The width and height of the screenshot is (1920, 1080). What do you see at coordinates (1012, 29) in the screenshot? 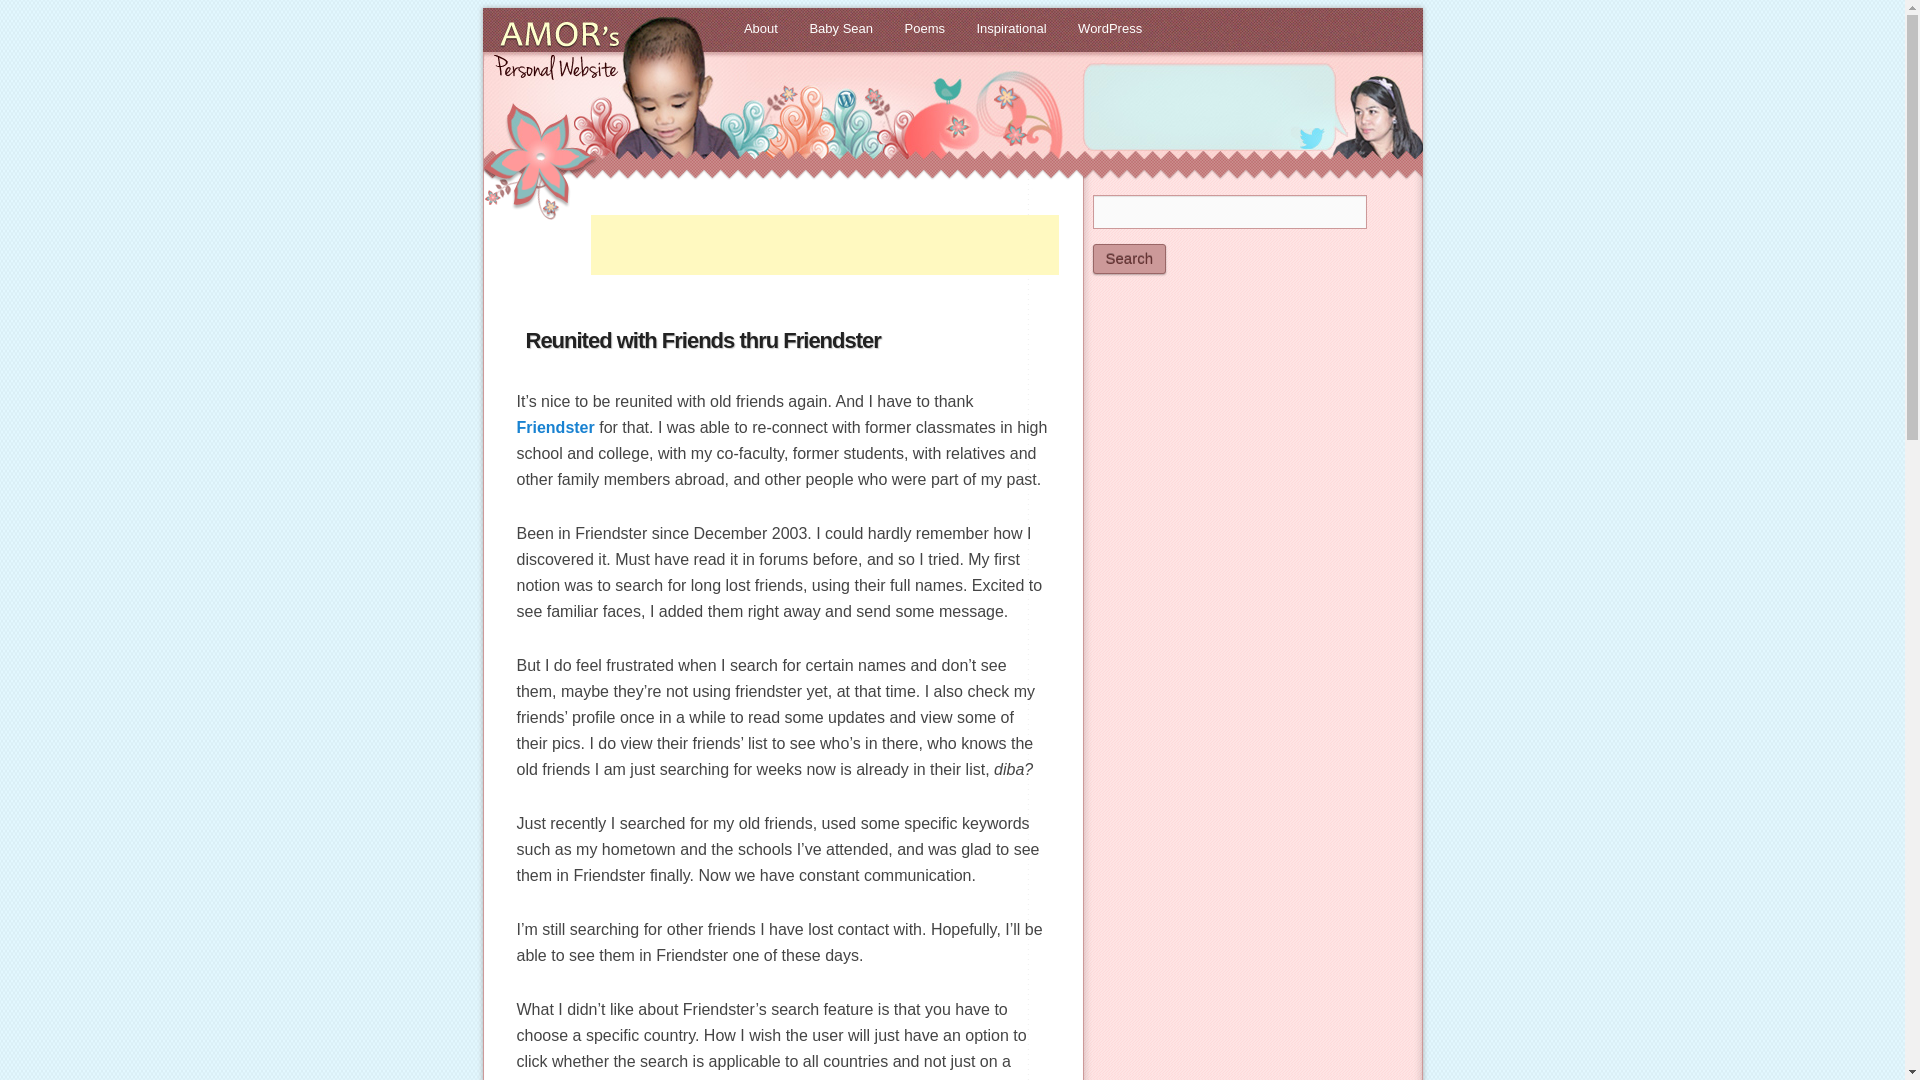
I see `Inspirational Articles and Poems` at bounding box center [1012, 29].